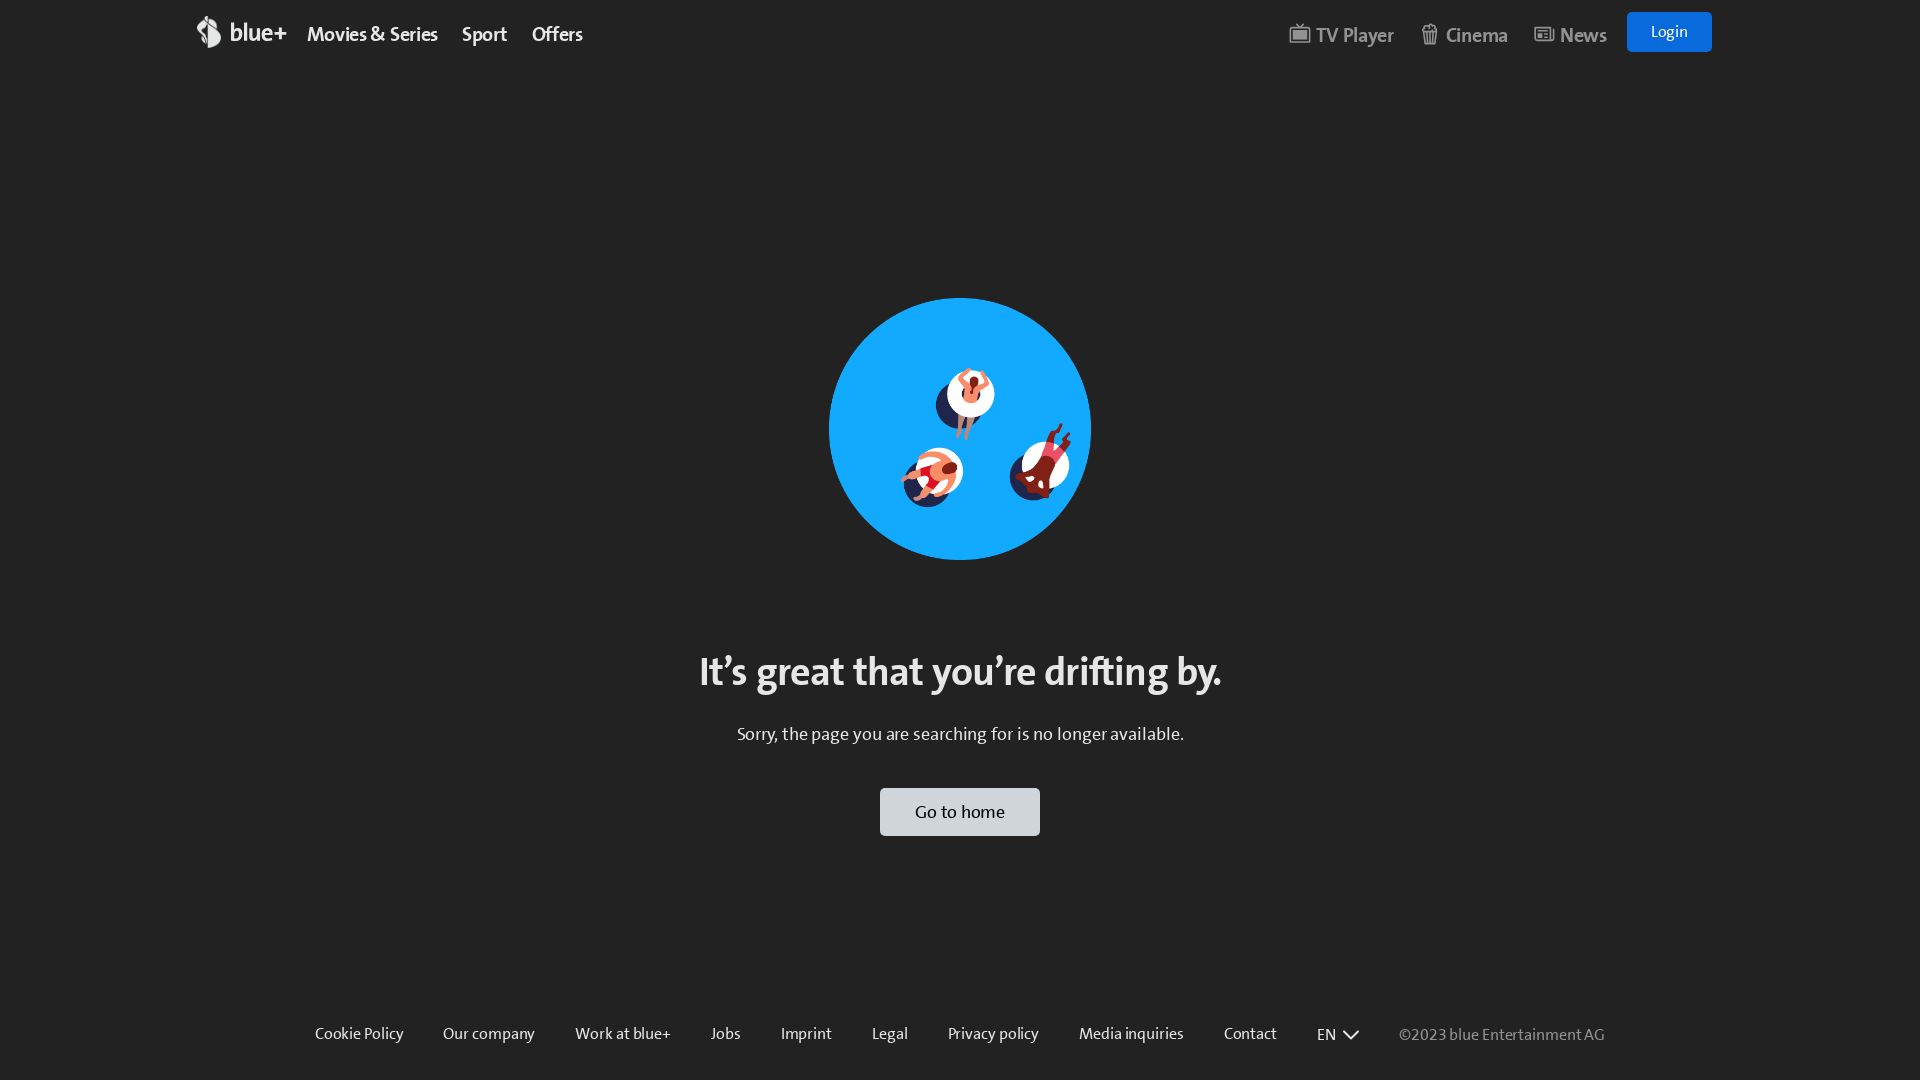 The height and width of the screenshot is (1080, 1920). What do you see at coordinates (960, 812) in the screenshot?
I see `Go to home` at bounding box center [960, 812].